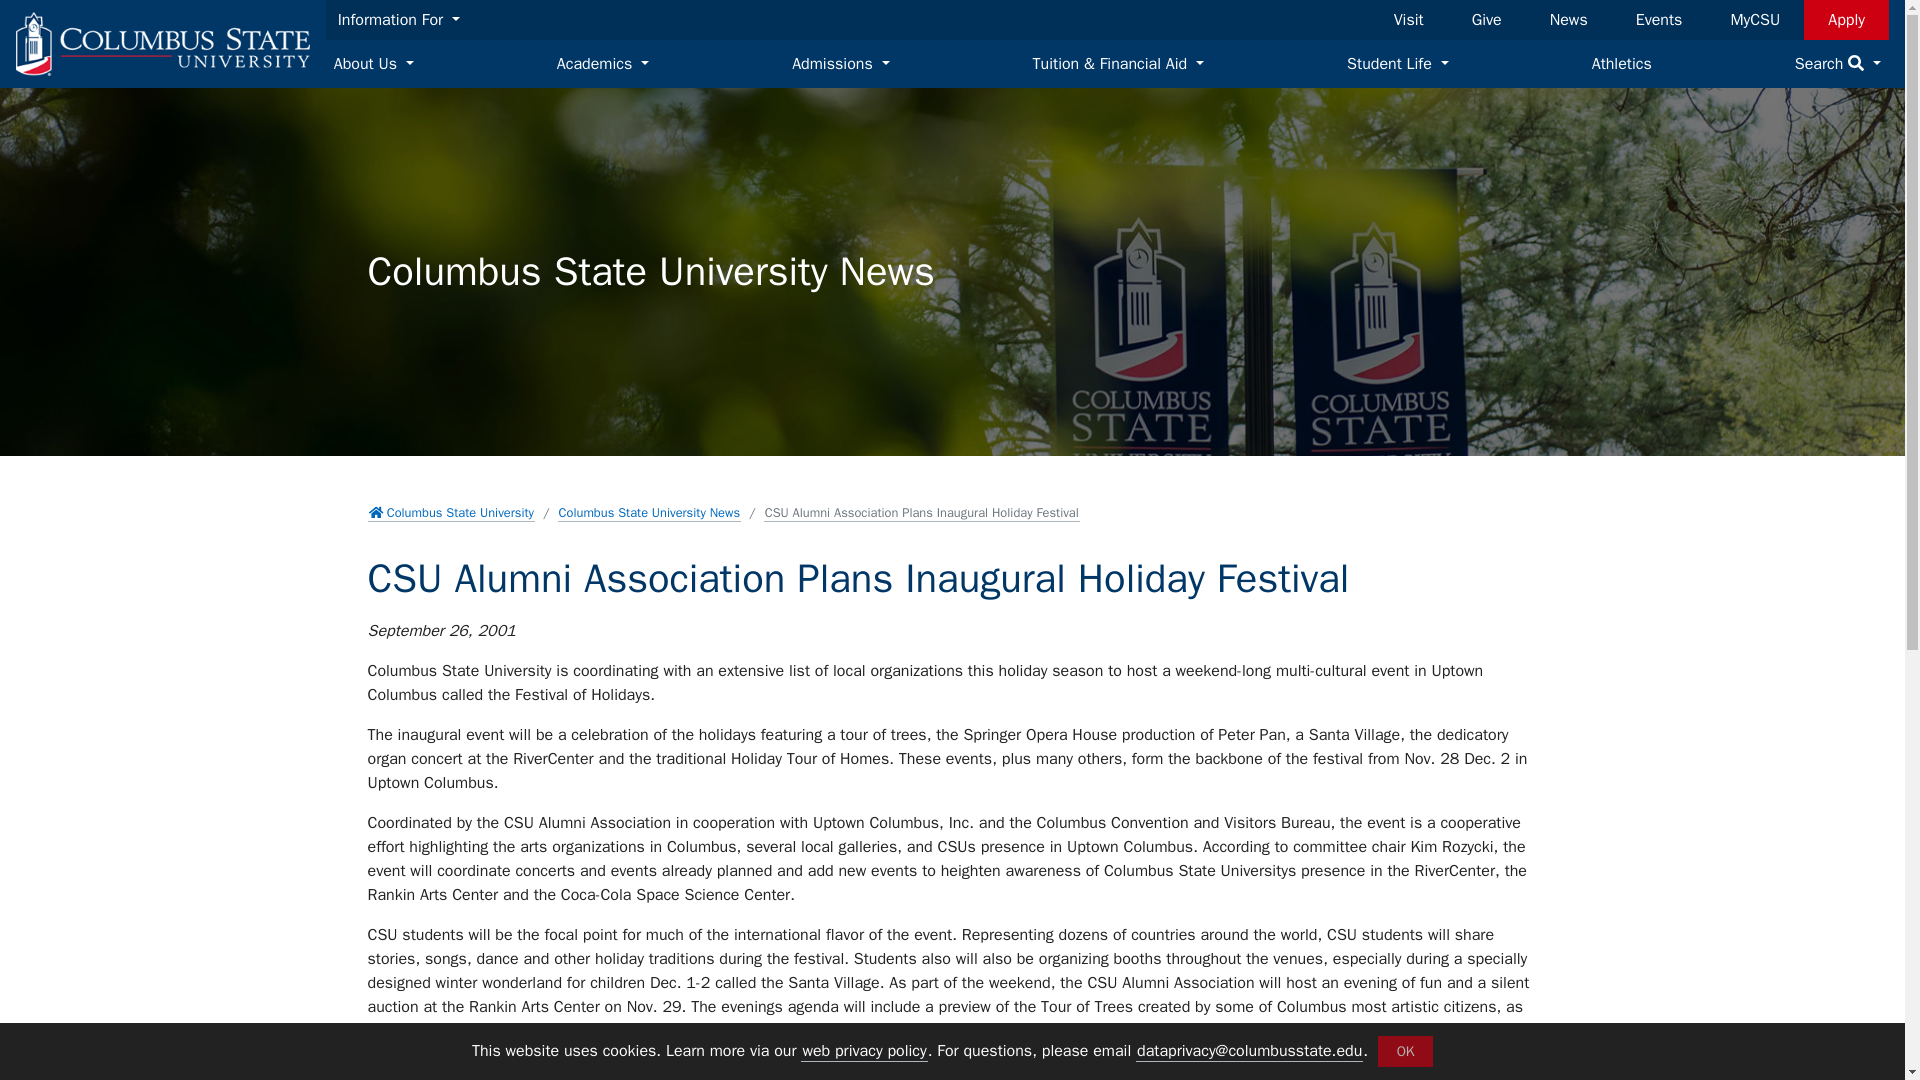 This screenshot has height=1080, width=1920. What do you see at coordinates (864, 1051) in the screenshot?
I see `web privacy policy` at bounding box center [864, 1051].